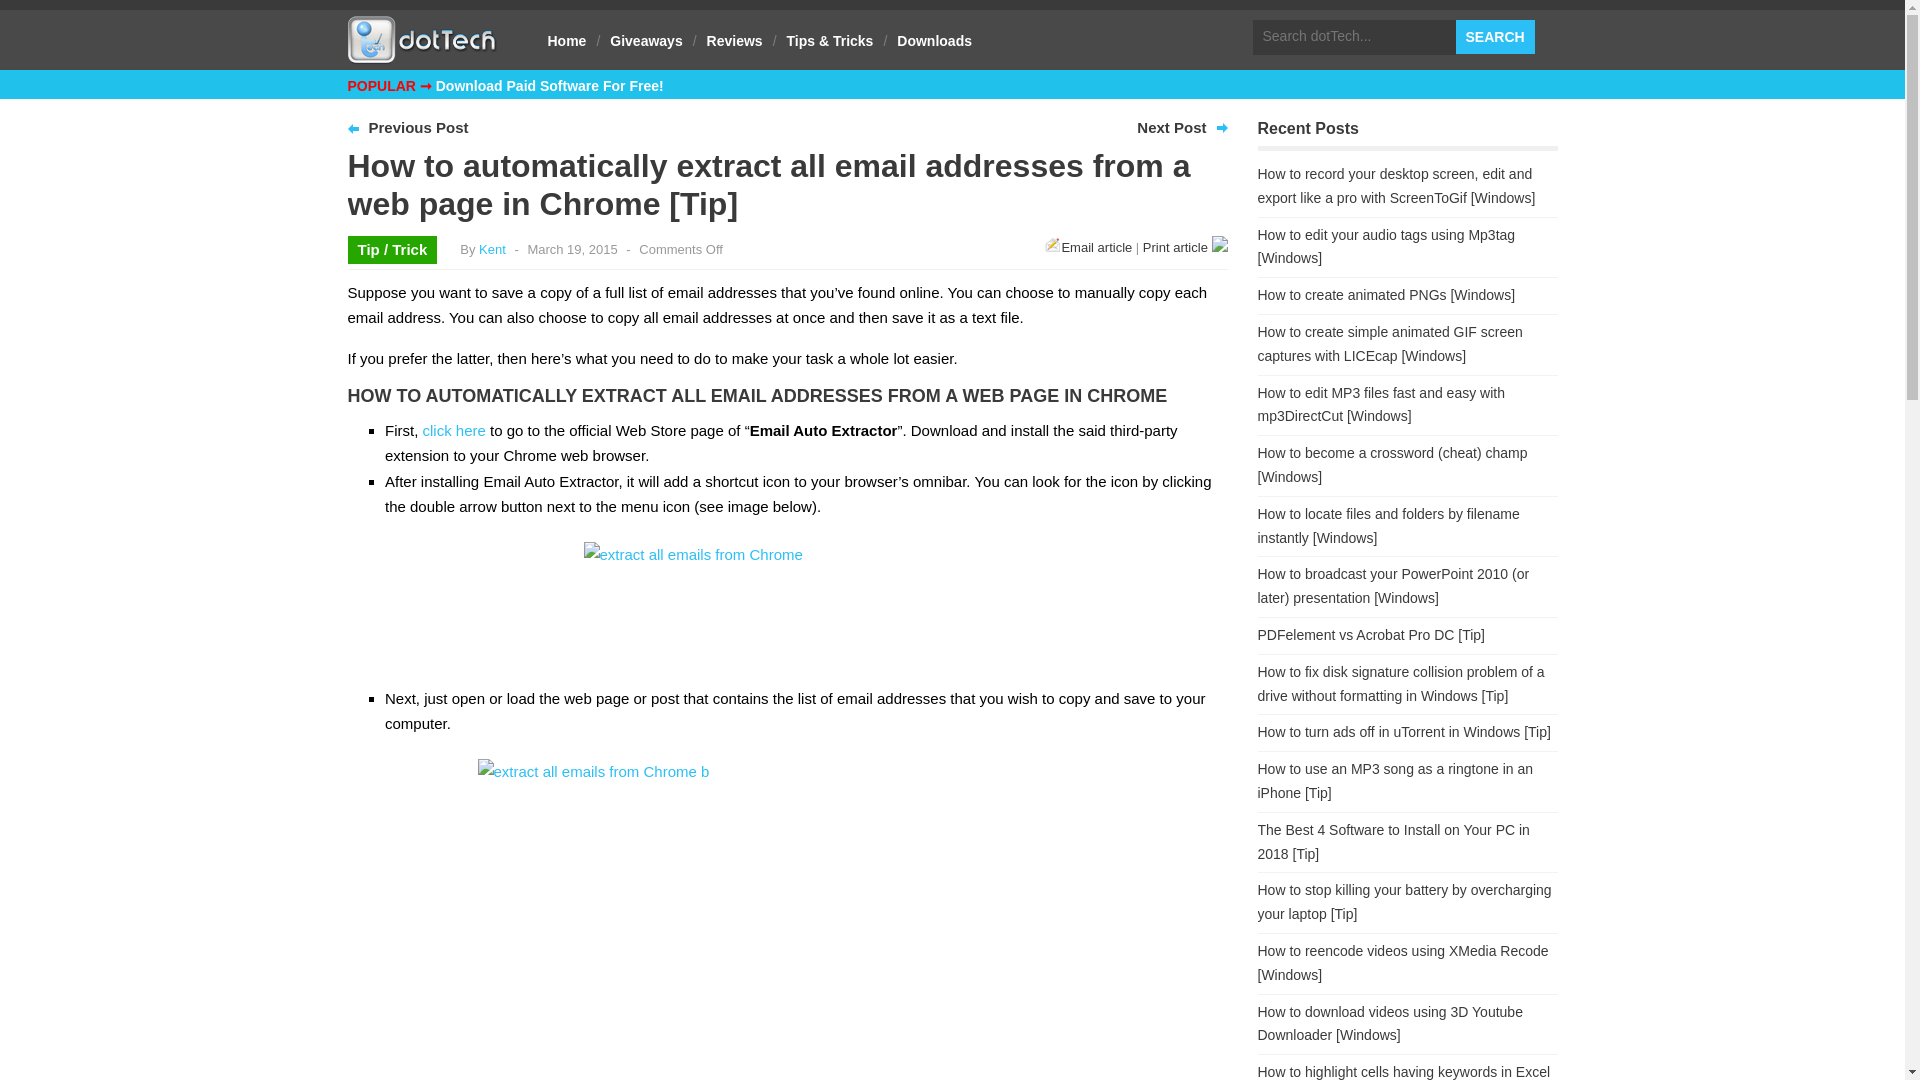 This screenshot has height=1080, width=1920. What do you see at coordinates (1185, 246) in the screenshot?
I see `Print article` at bounding box center [1185, 246].